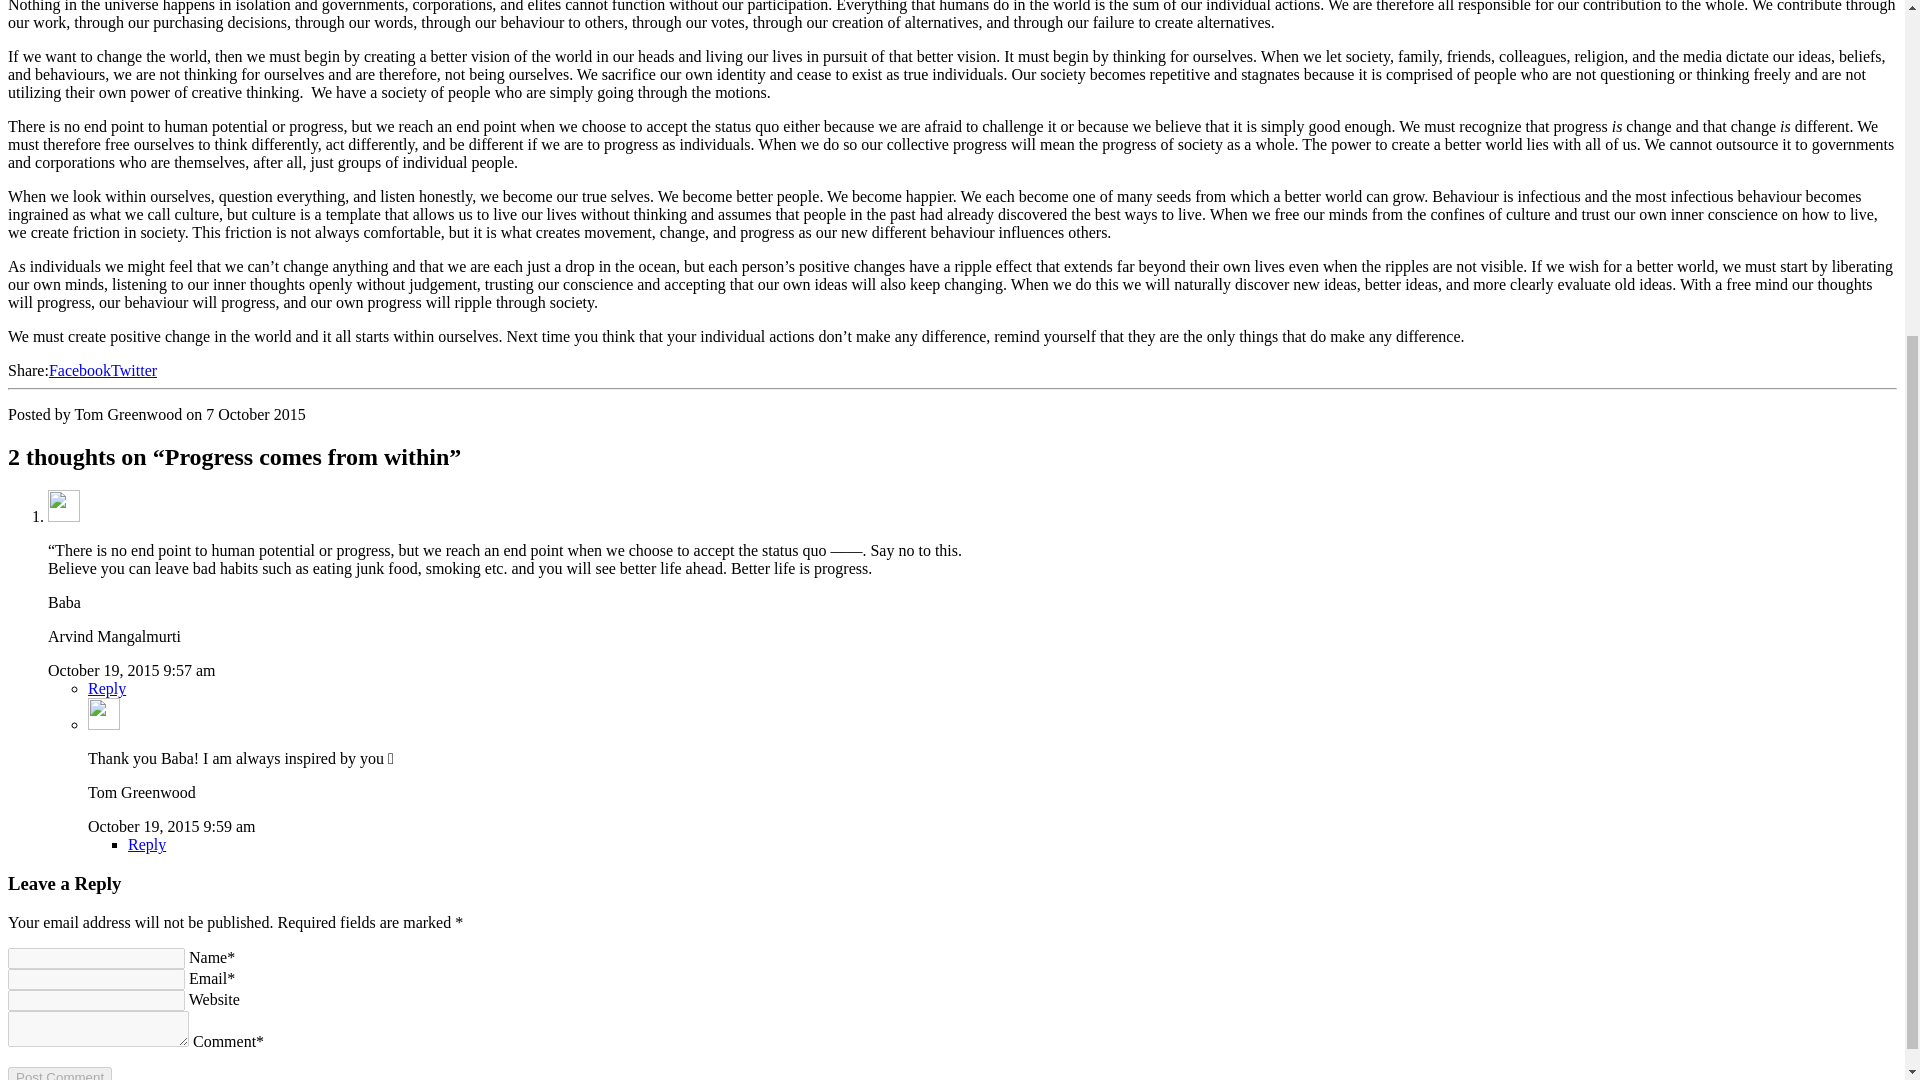 This screenshot has height=1080, width=1920. Describe the element at coordinates (80, 370) in the screenshot. I see `Share on Facebook` at that location.